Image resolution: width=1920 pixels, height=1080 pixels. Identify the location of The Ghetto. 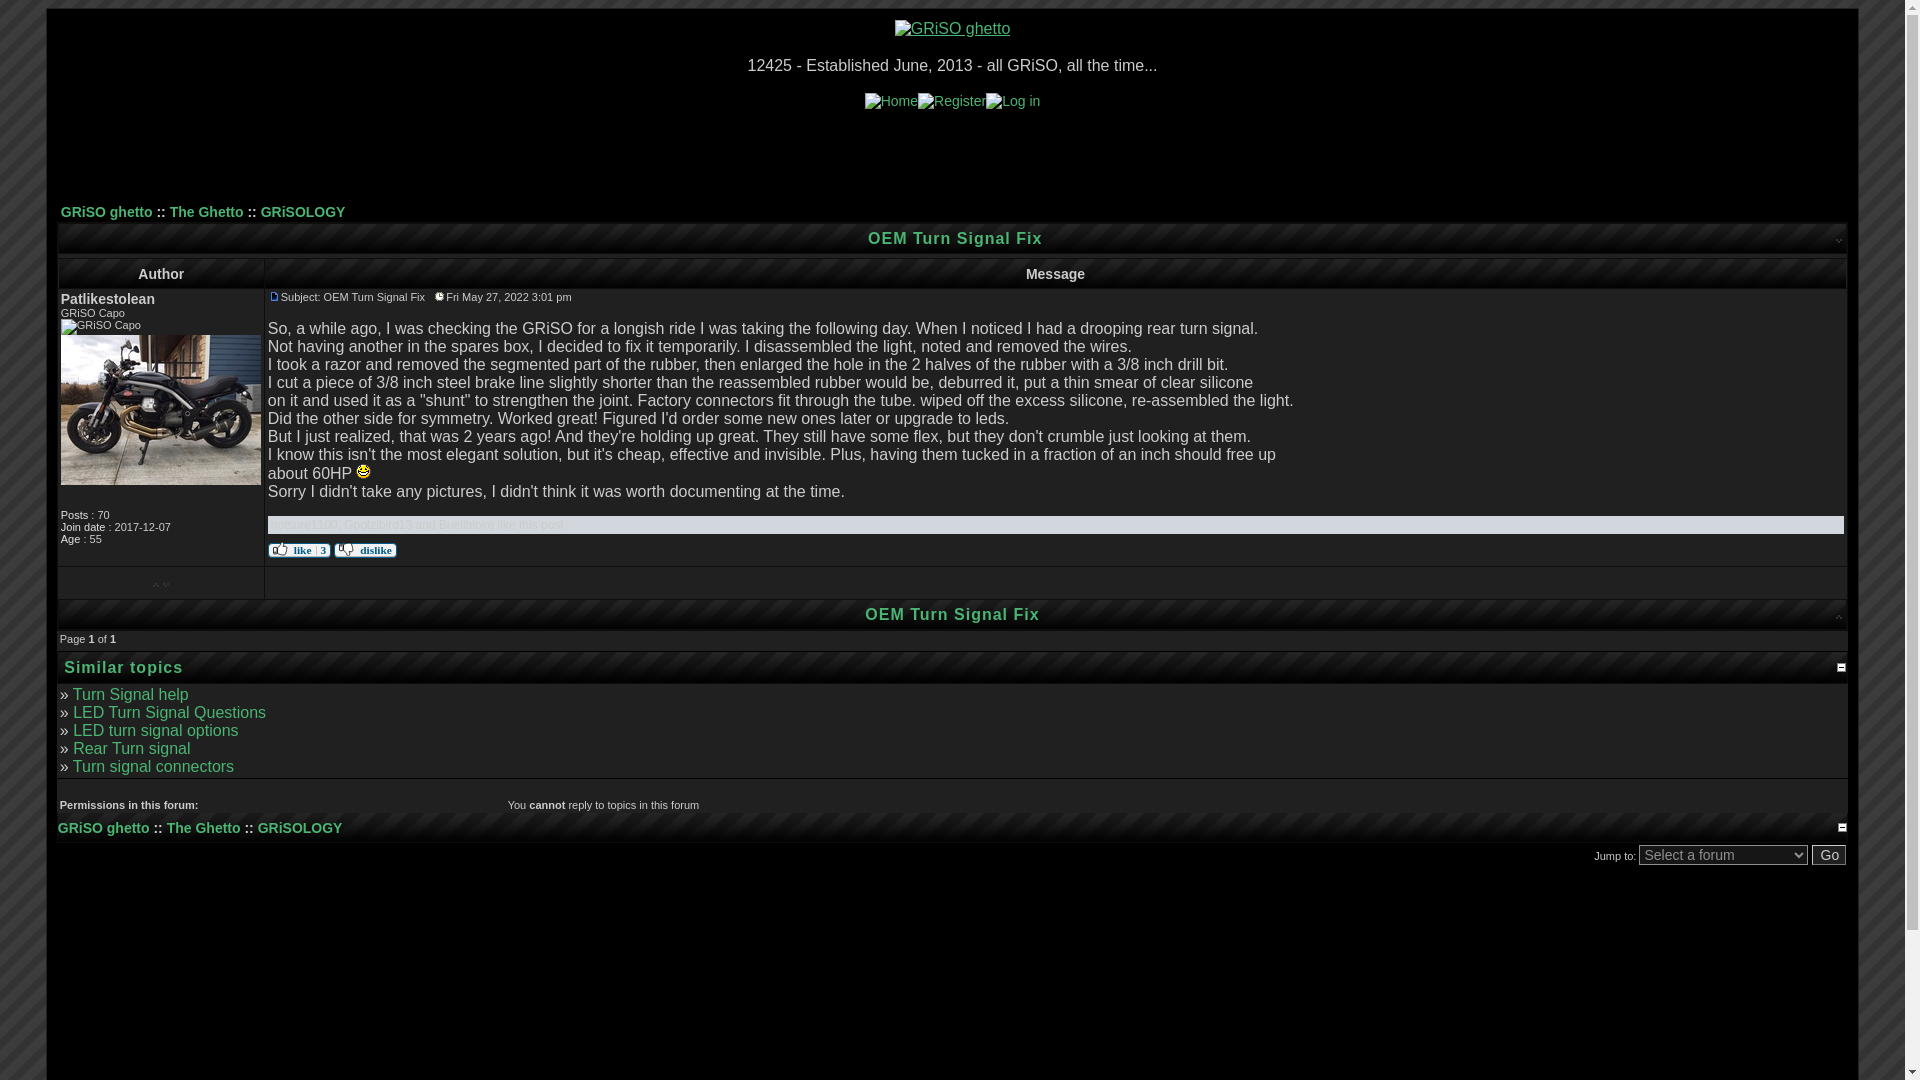
(204, 827).